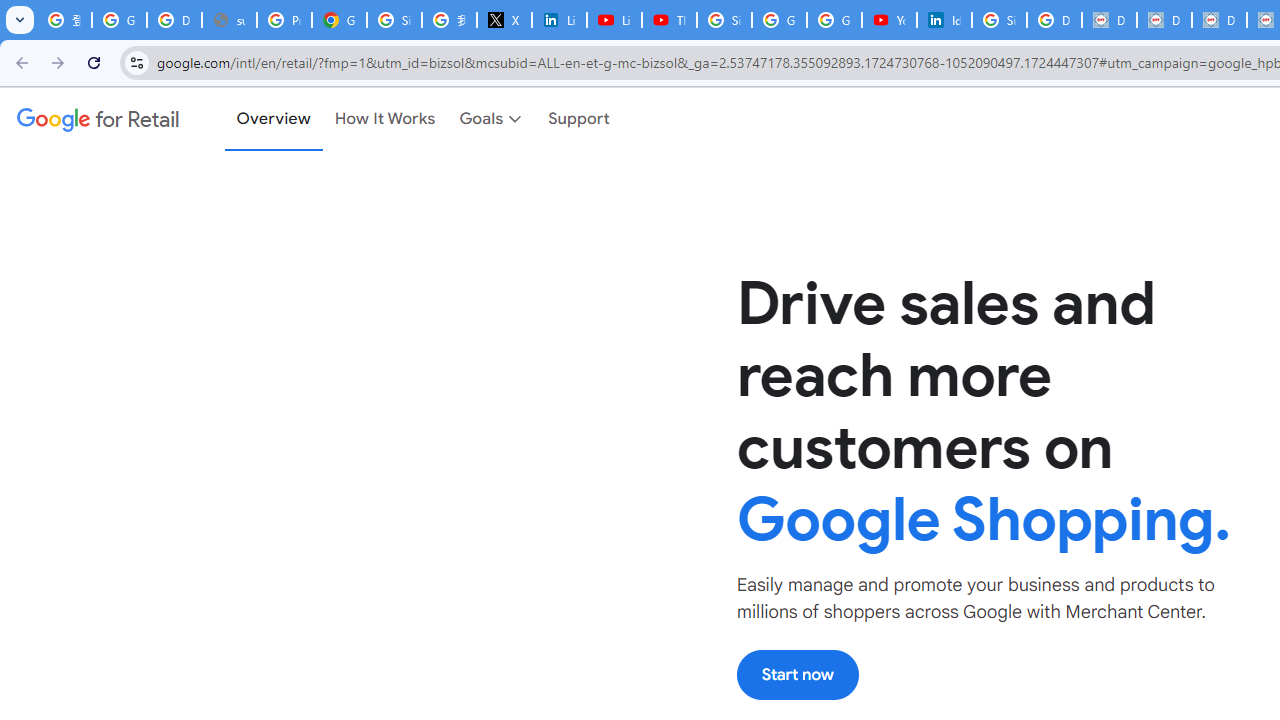  I want to click on Google for Retail, so click(98, 119).